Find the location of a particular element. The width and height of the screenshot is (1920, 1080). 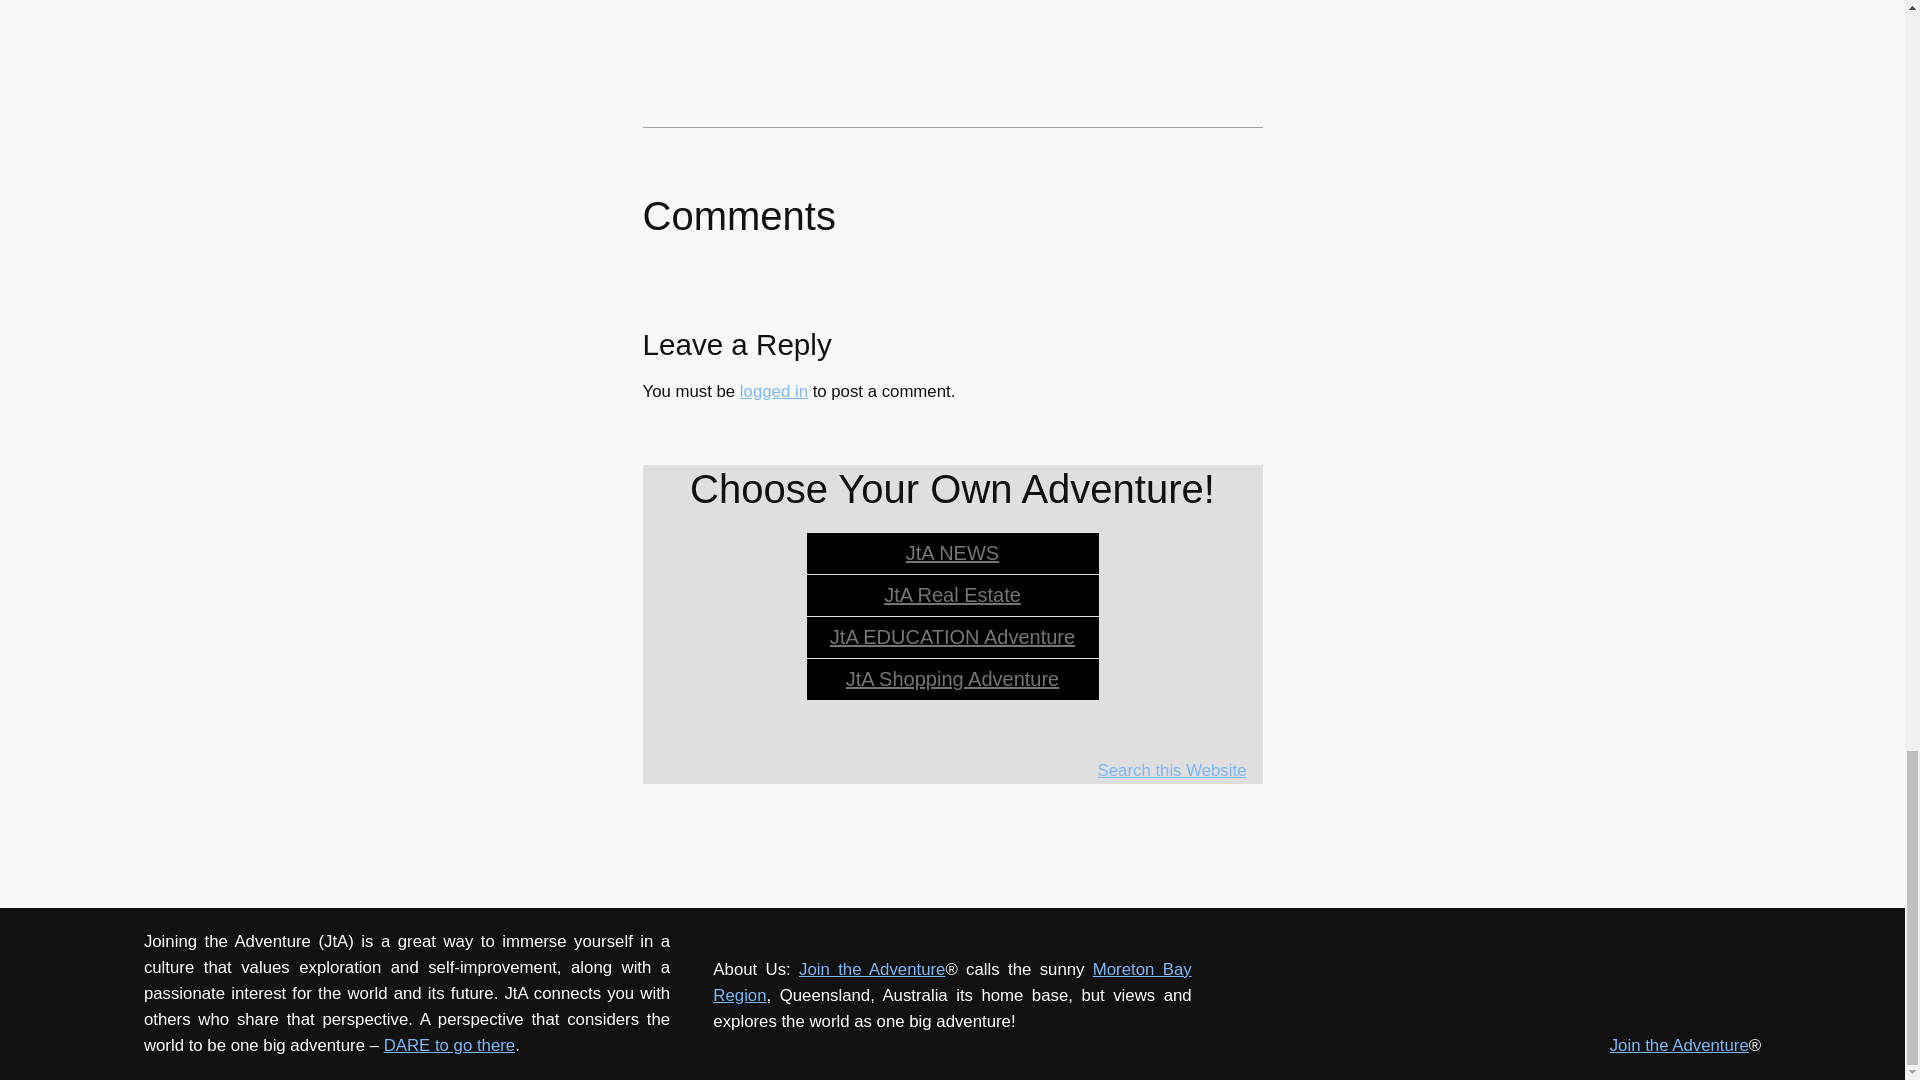

Moreton Bay Region is located at coordinates (951, 982).